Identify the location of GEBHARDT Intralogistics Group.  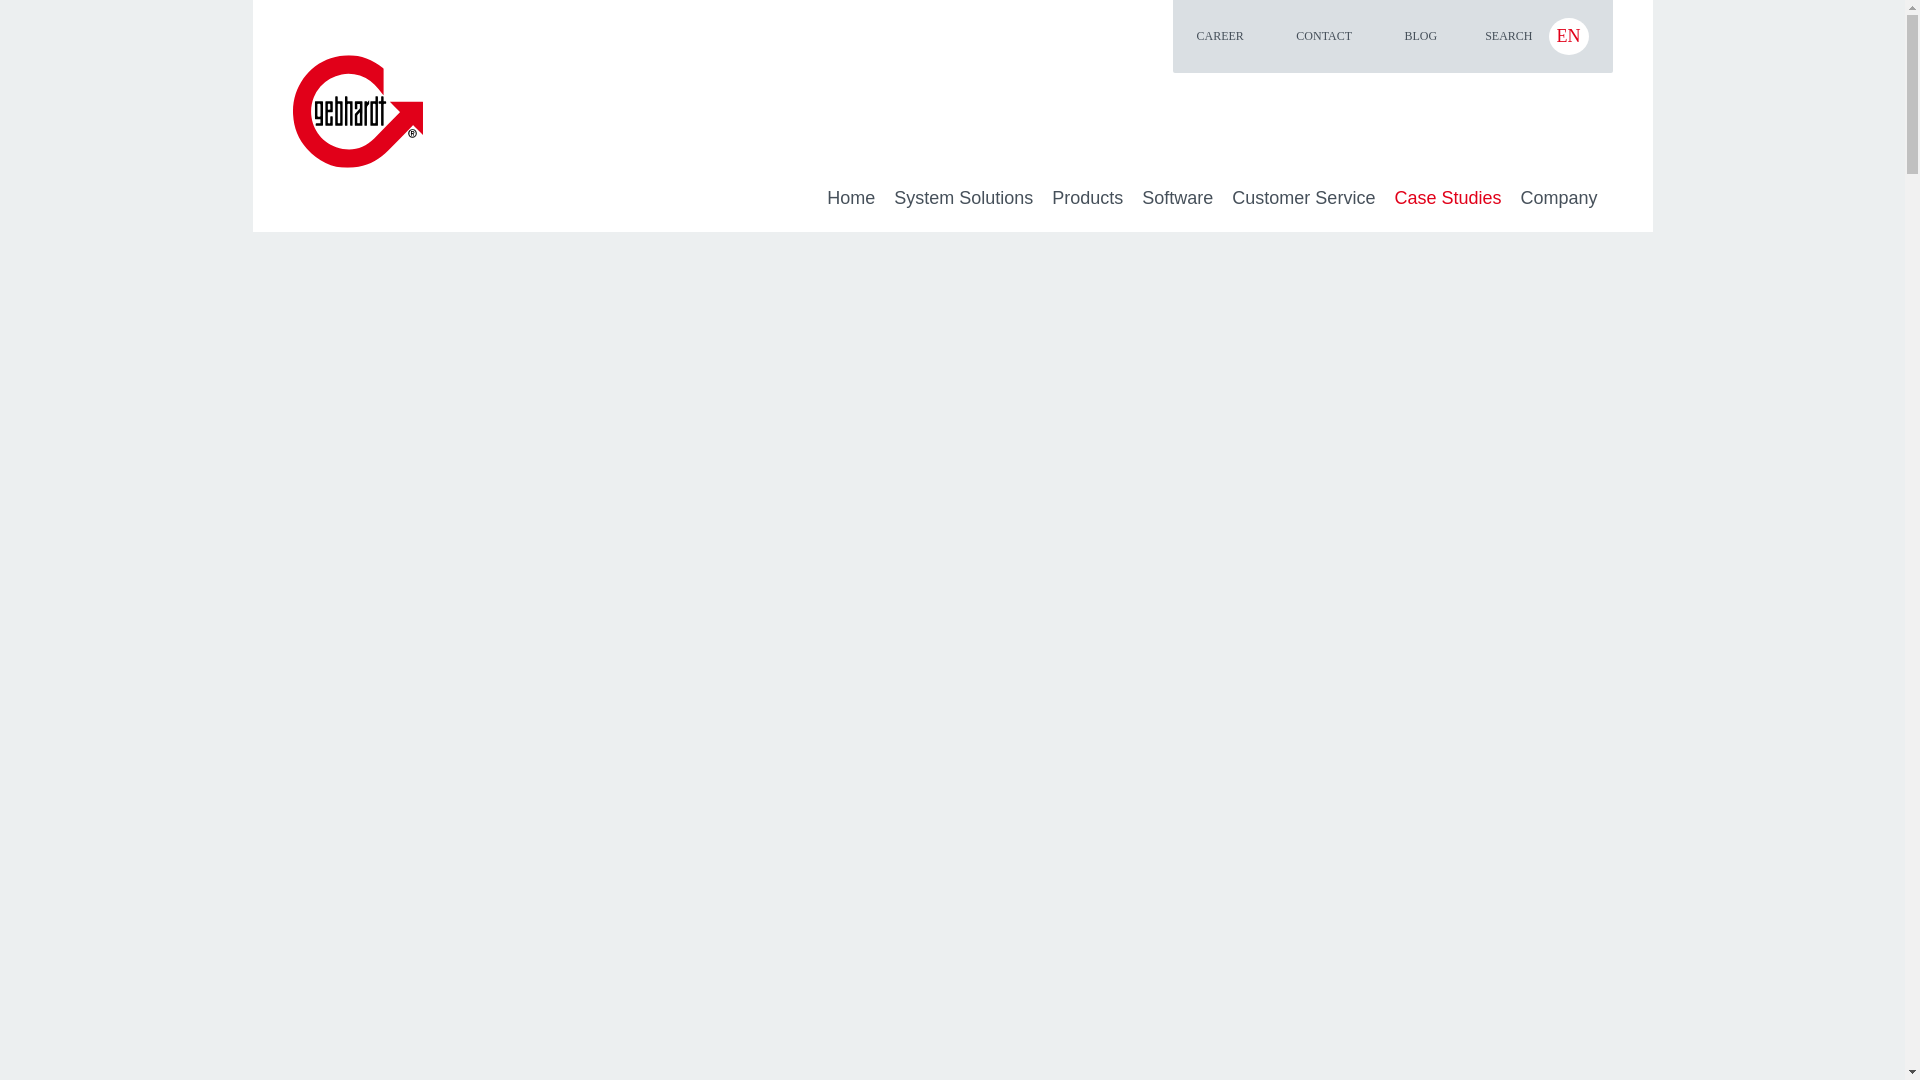
(851, 198).